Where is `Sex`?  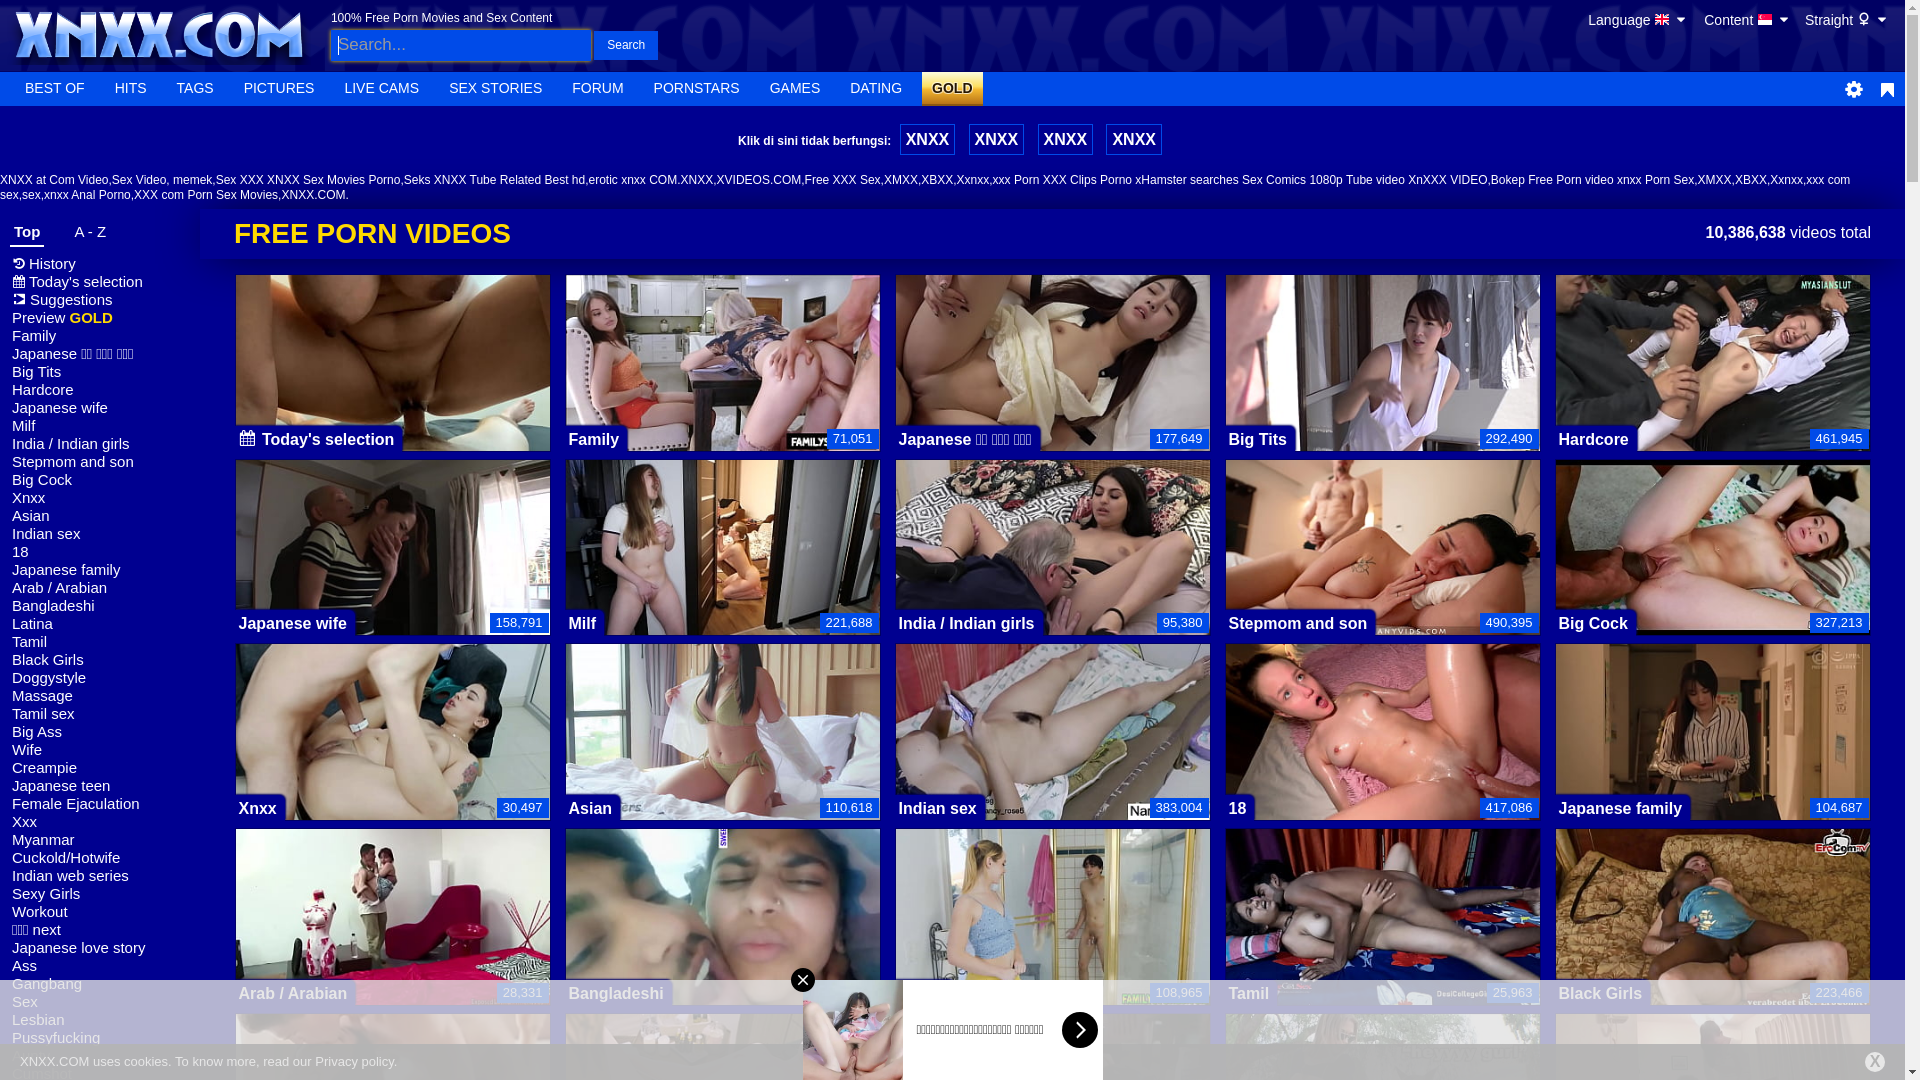 Sex is located at coordinates (100, 1002).